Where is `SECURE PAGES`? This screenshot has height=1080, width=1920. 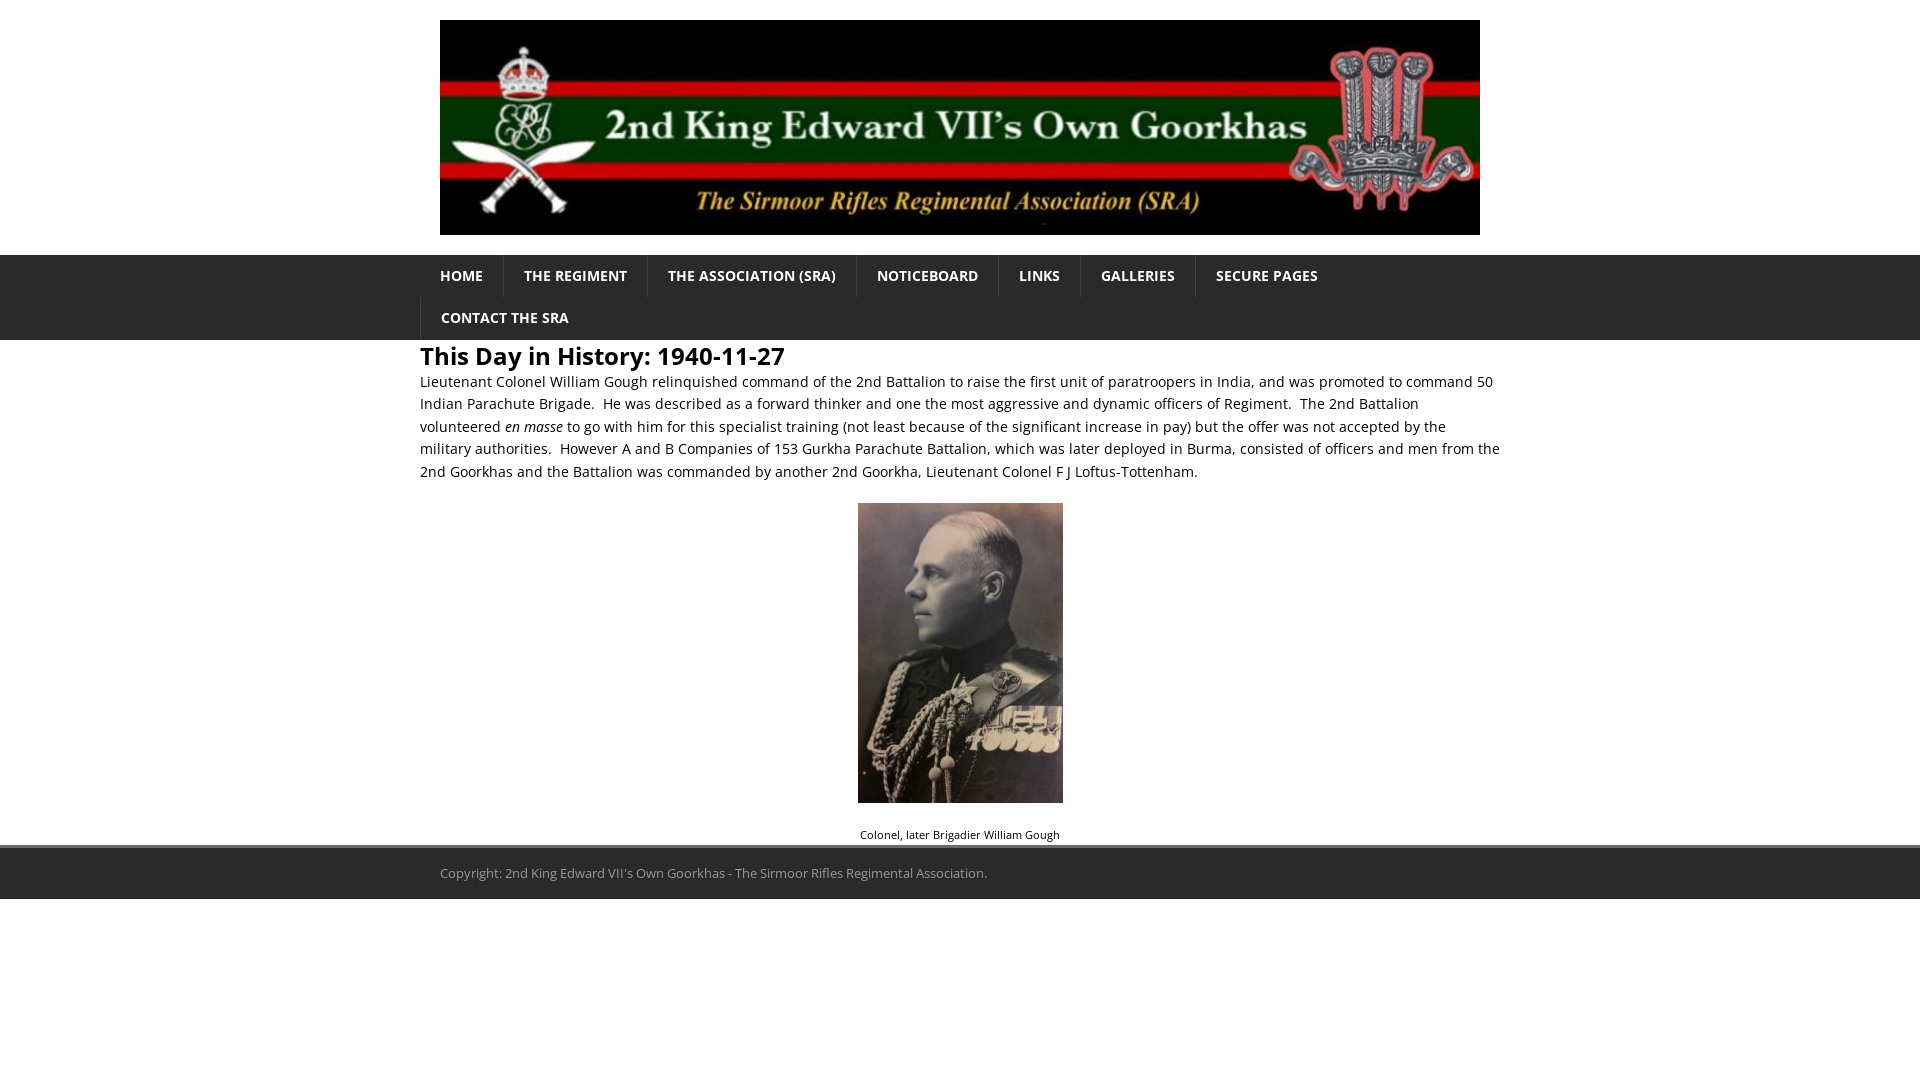
SECURE PAGES is located at coordinates (1266, 276).